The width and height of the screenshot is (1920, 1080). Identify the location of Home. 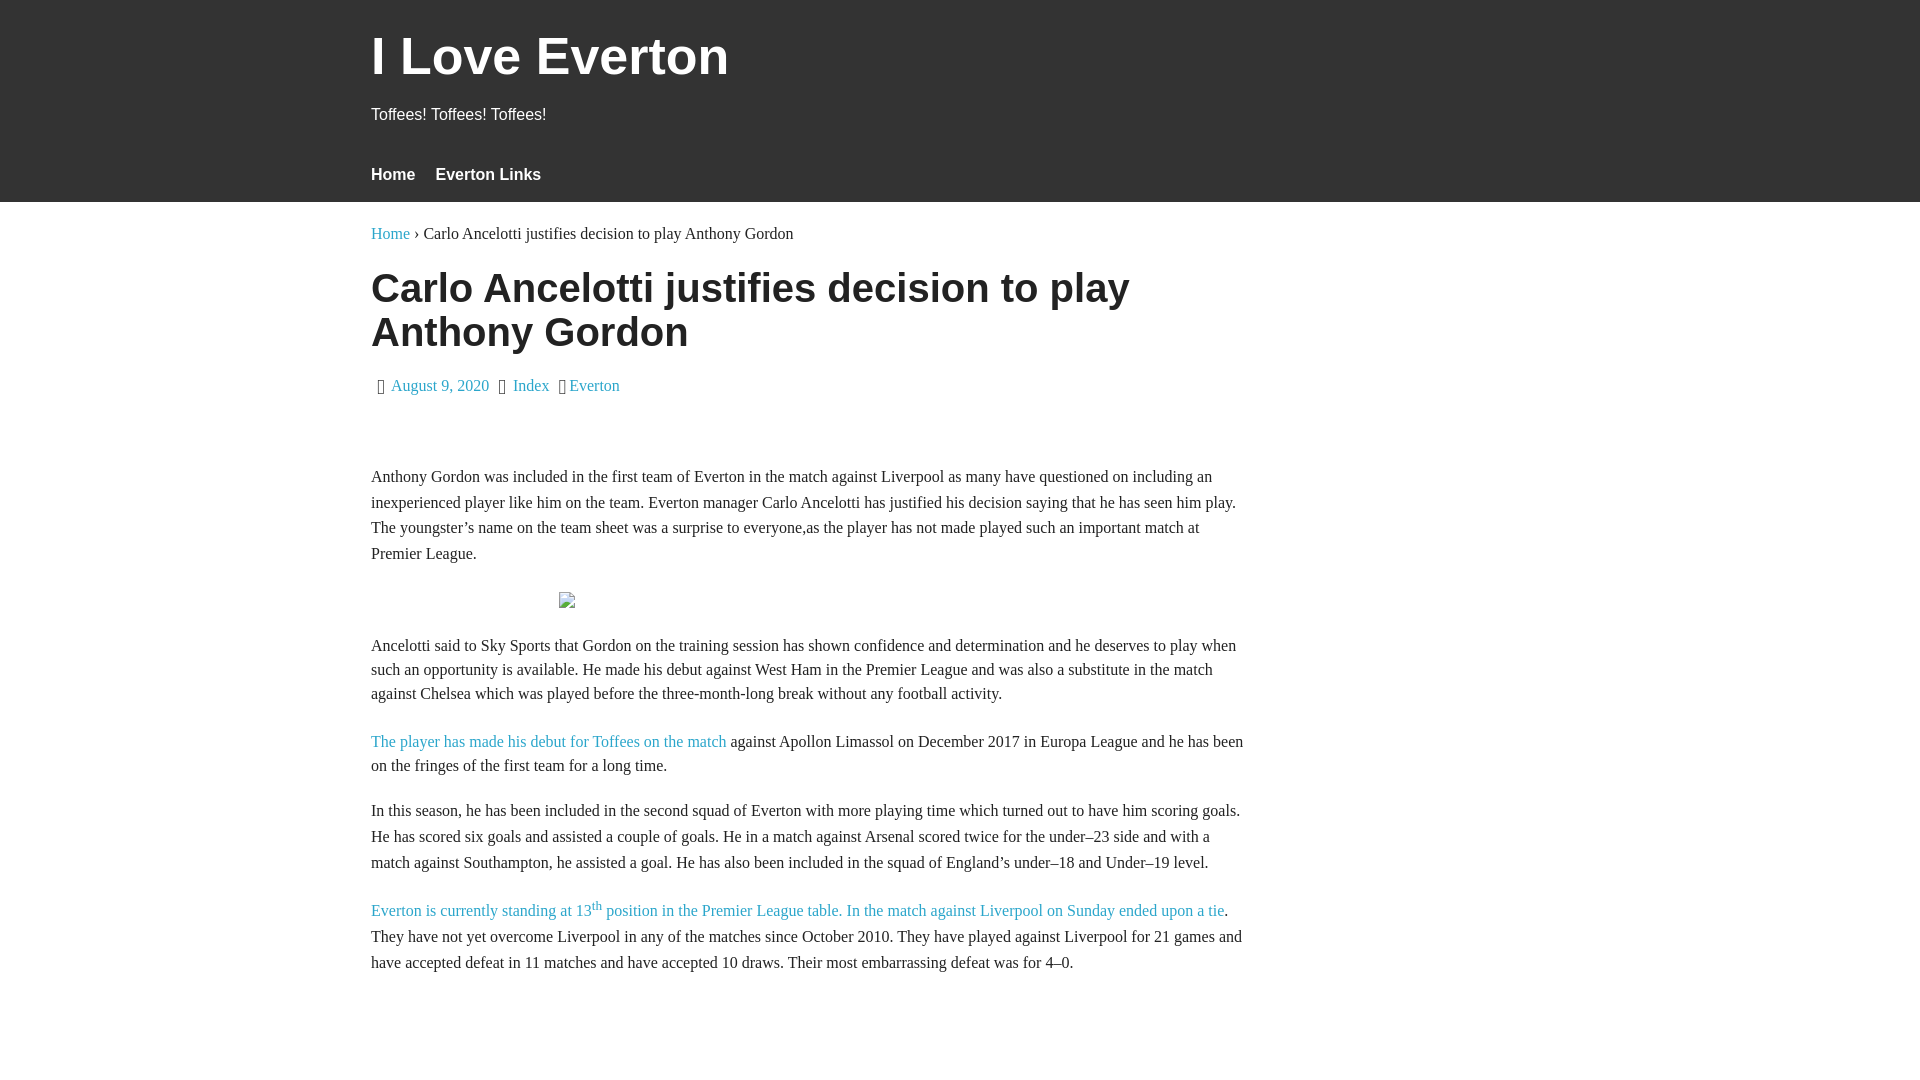
(392, 174).